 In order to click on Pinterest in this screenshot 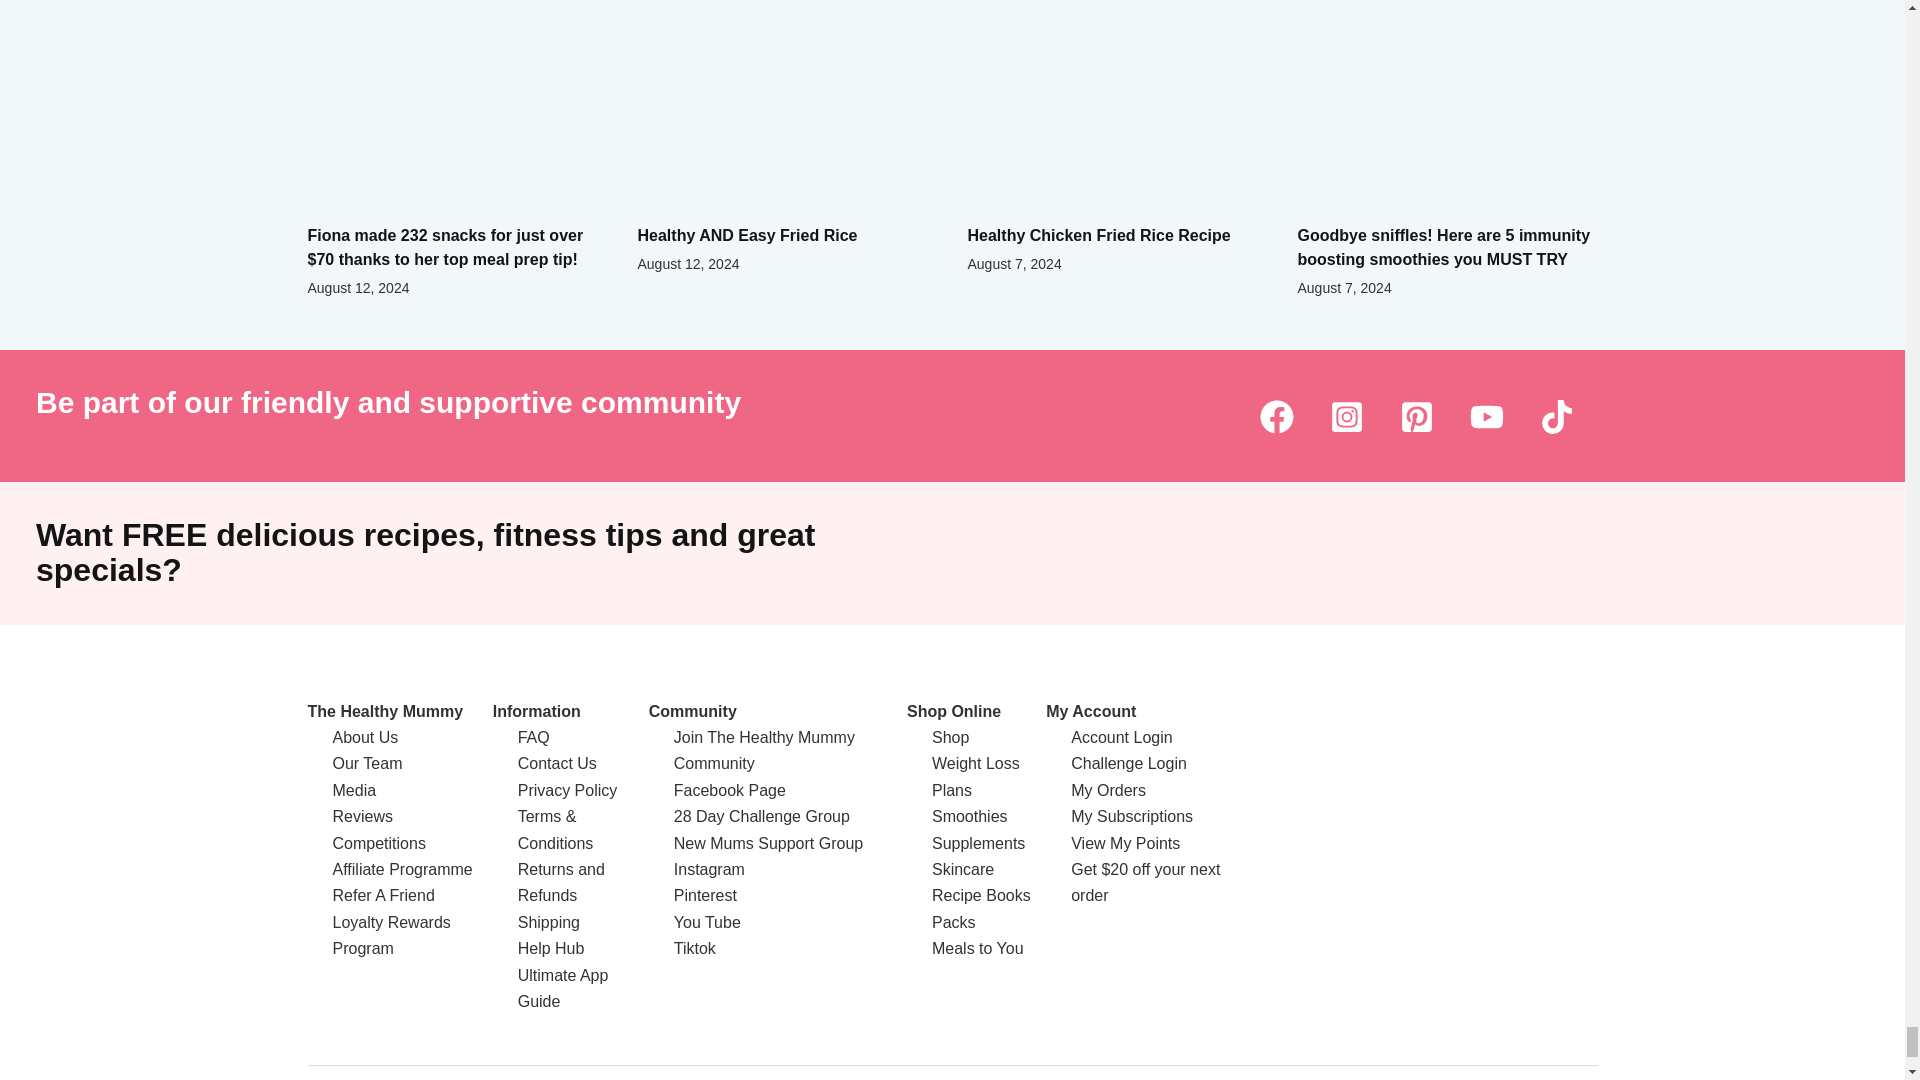, I will do `click(1416, 416)`.